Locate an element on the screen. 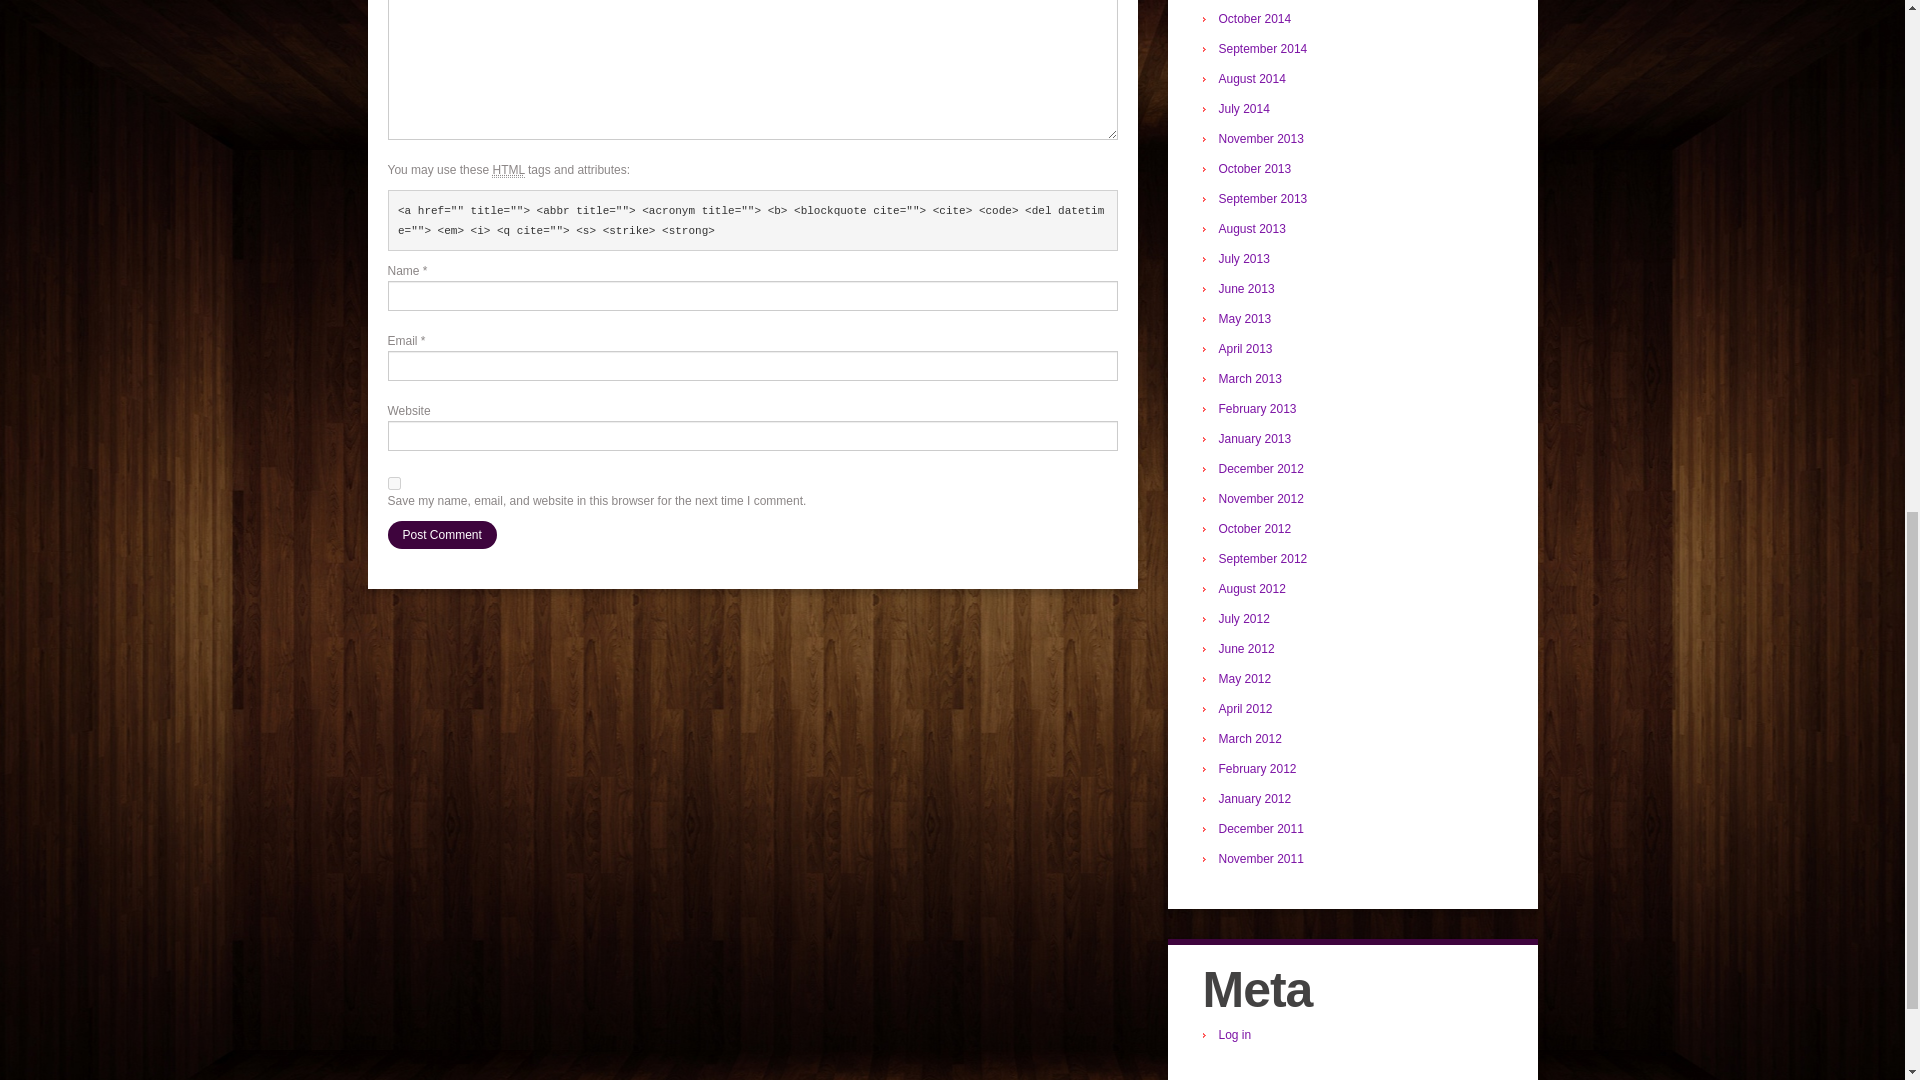 The image size is (1920, 1080). Post Comment is located at coordinates (442, 534).